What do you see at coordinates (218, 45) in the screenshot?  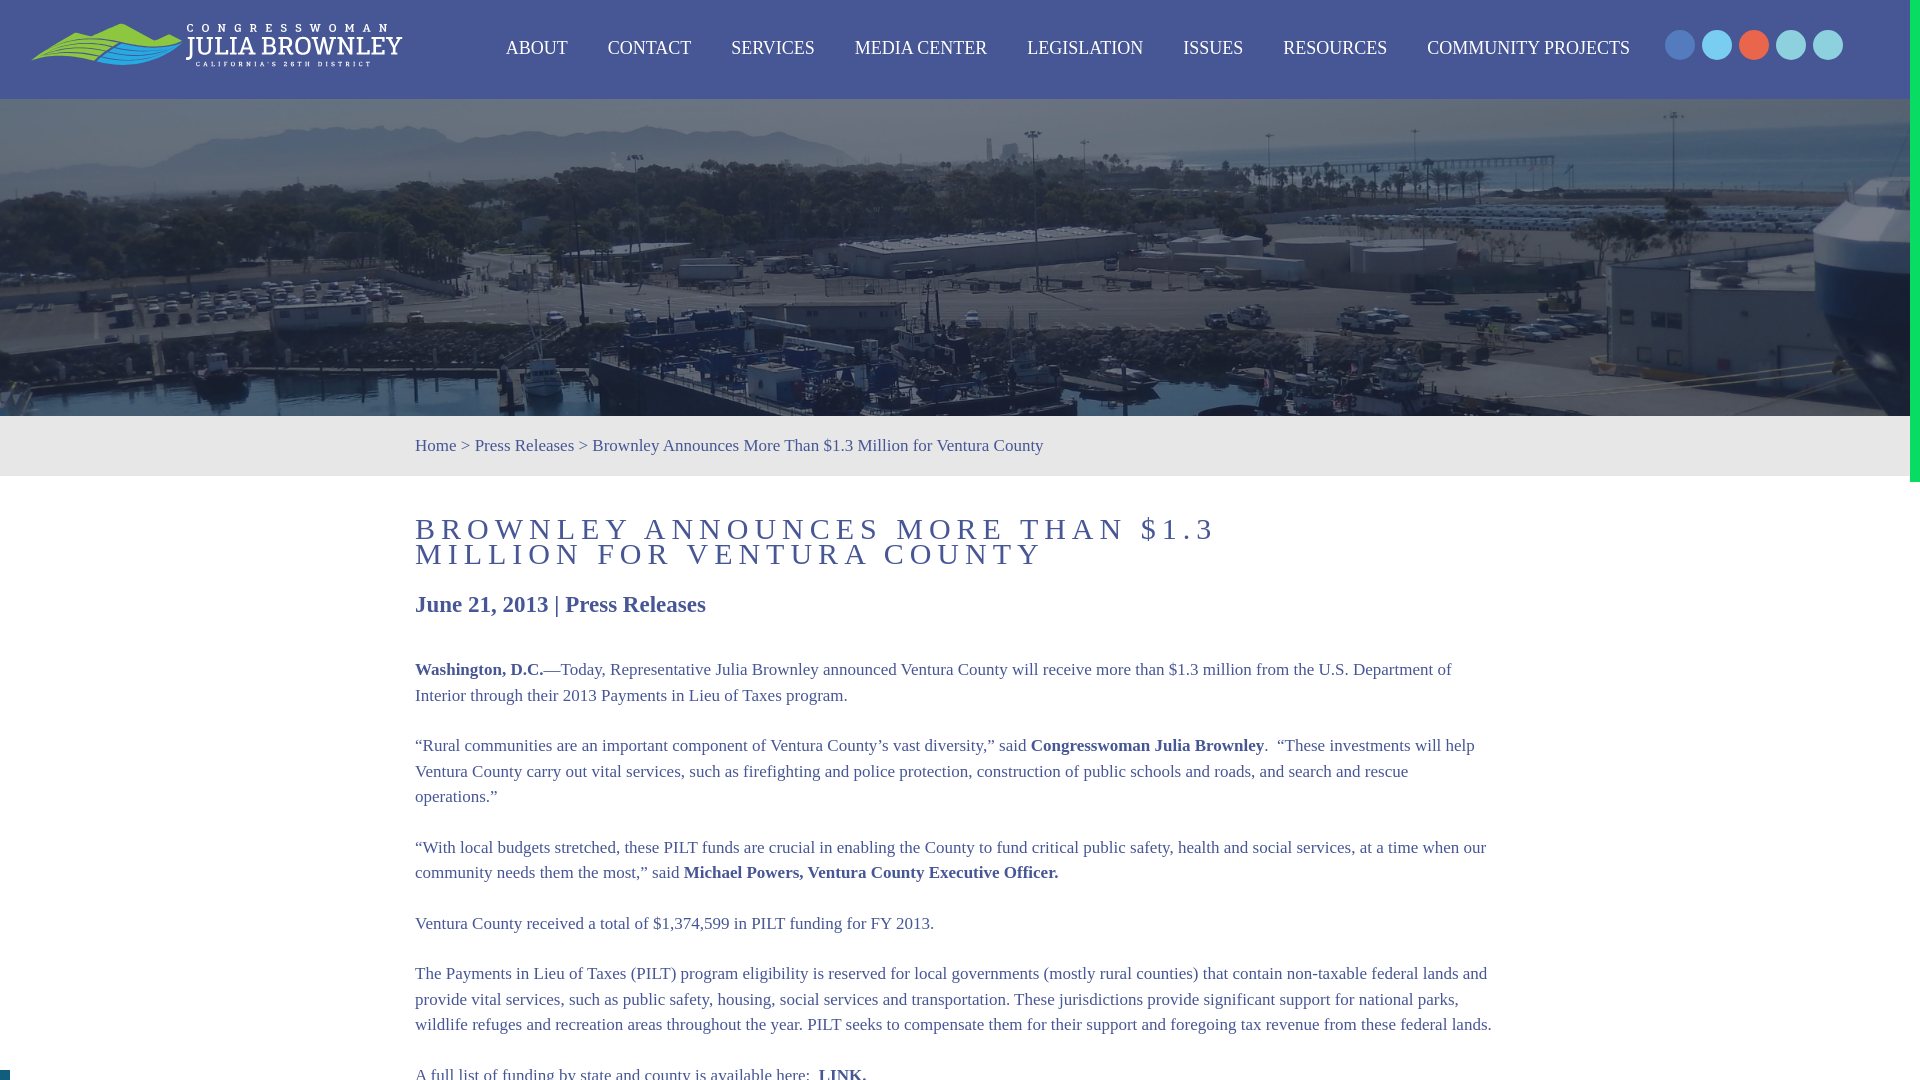 I see `Congresswoman Julia Brownley` at bounding box center [218, 45].